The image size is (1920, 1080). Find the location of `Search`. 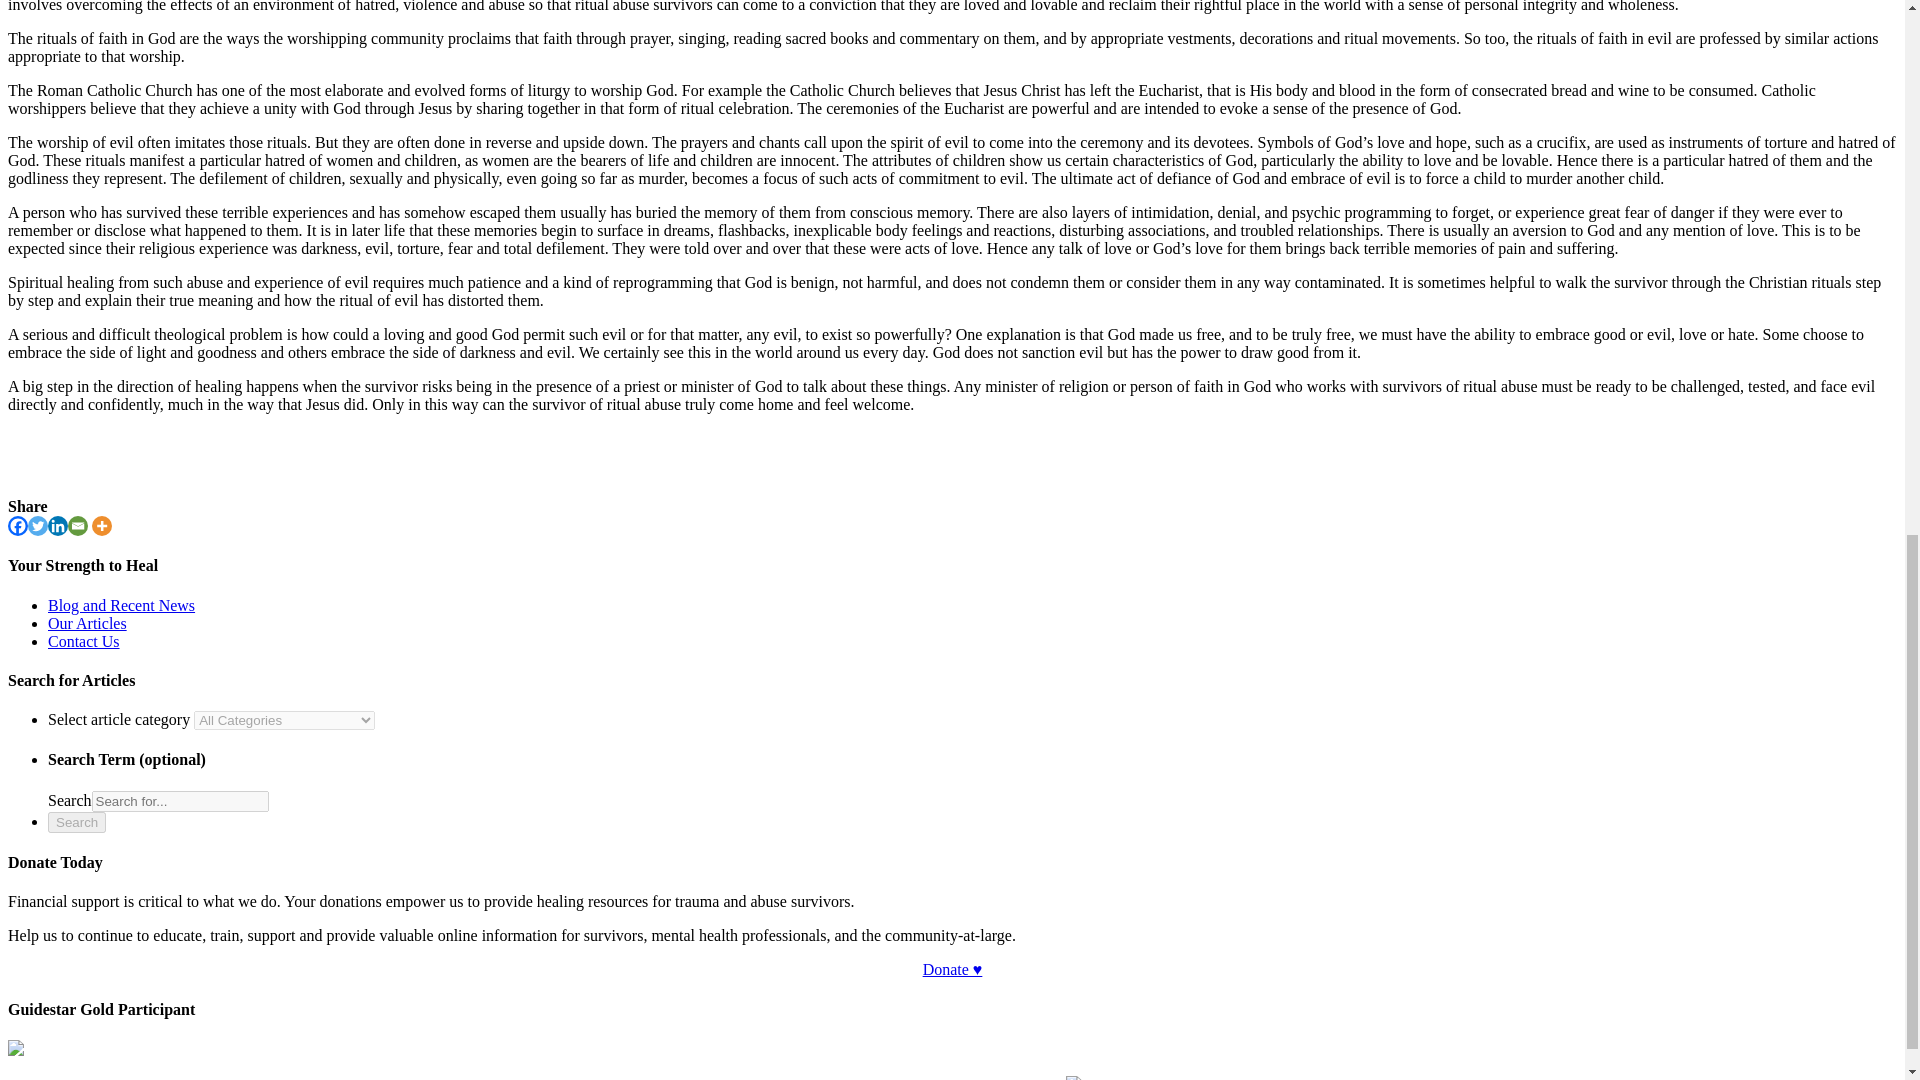

Search is located at coordinates (76, 822).